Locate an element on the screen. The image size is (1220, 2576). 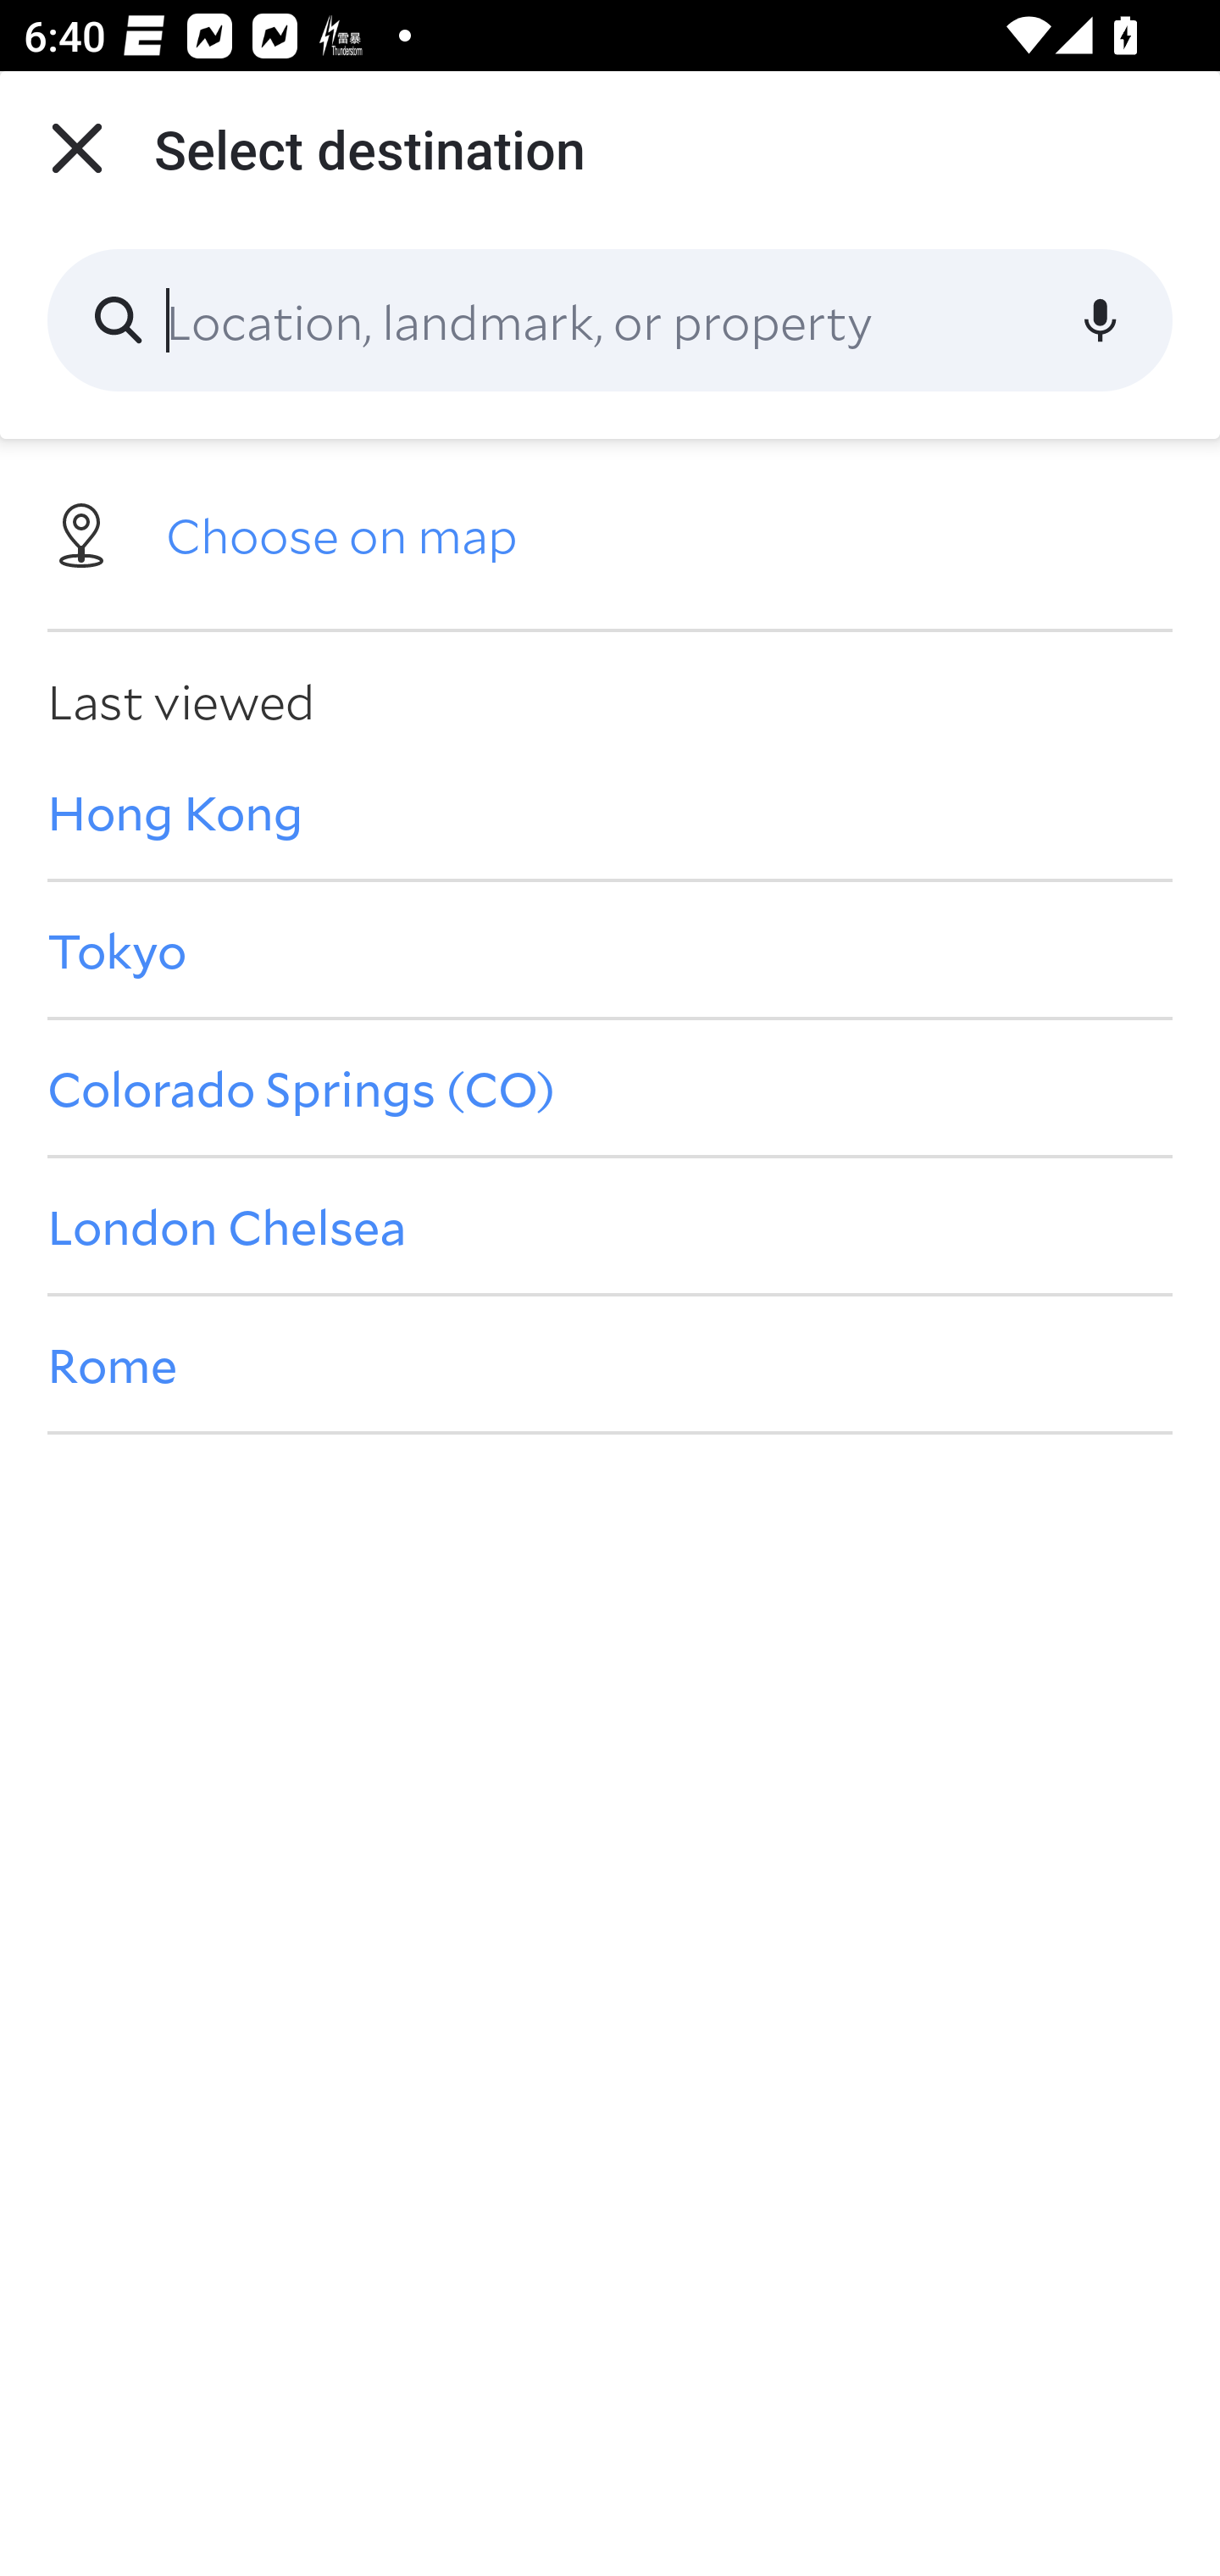
Rome is located at coordinates (610, 1364).